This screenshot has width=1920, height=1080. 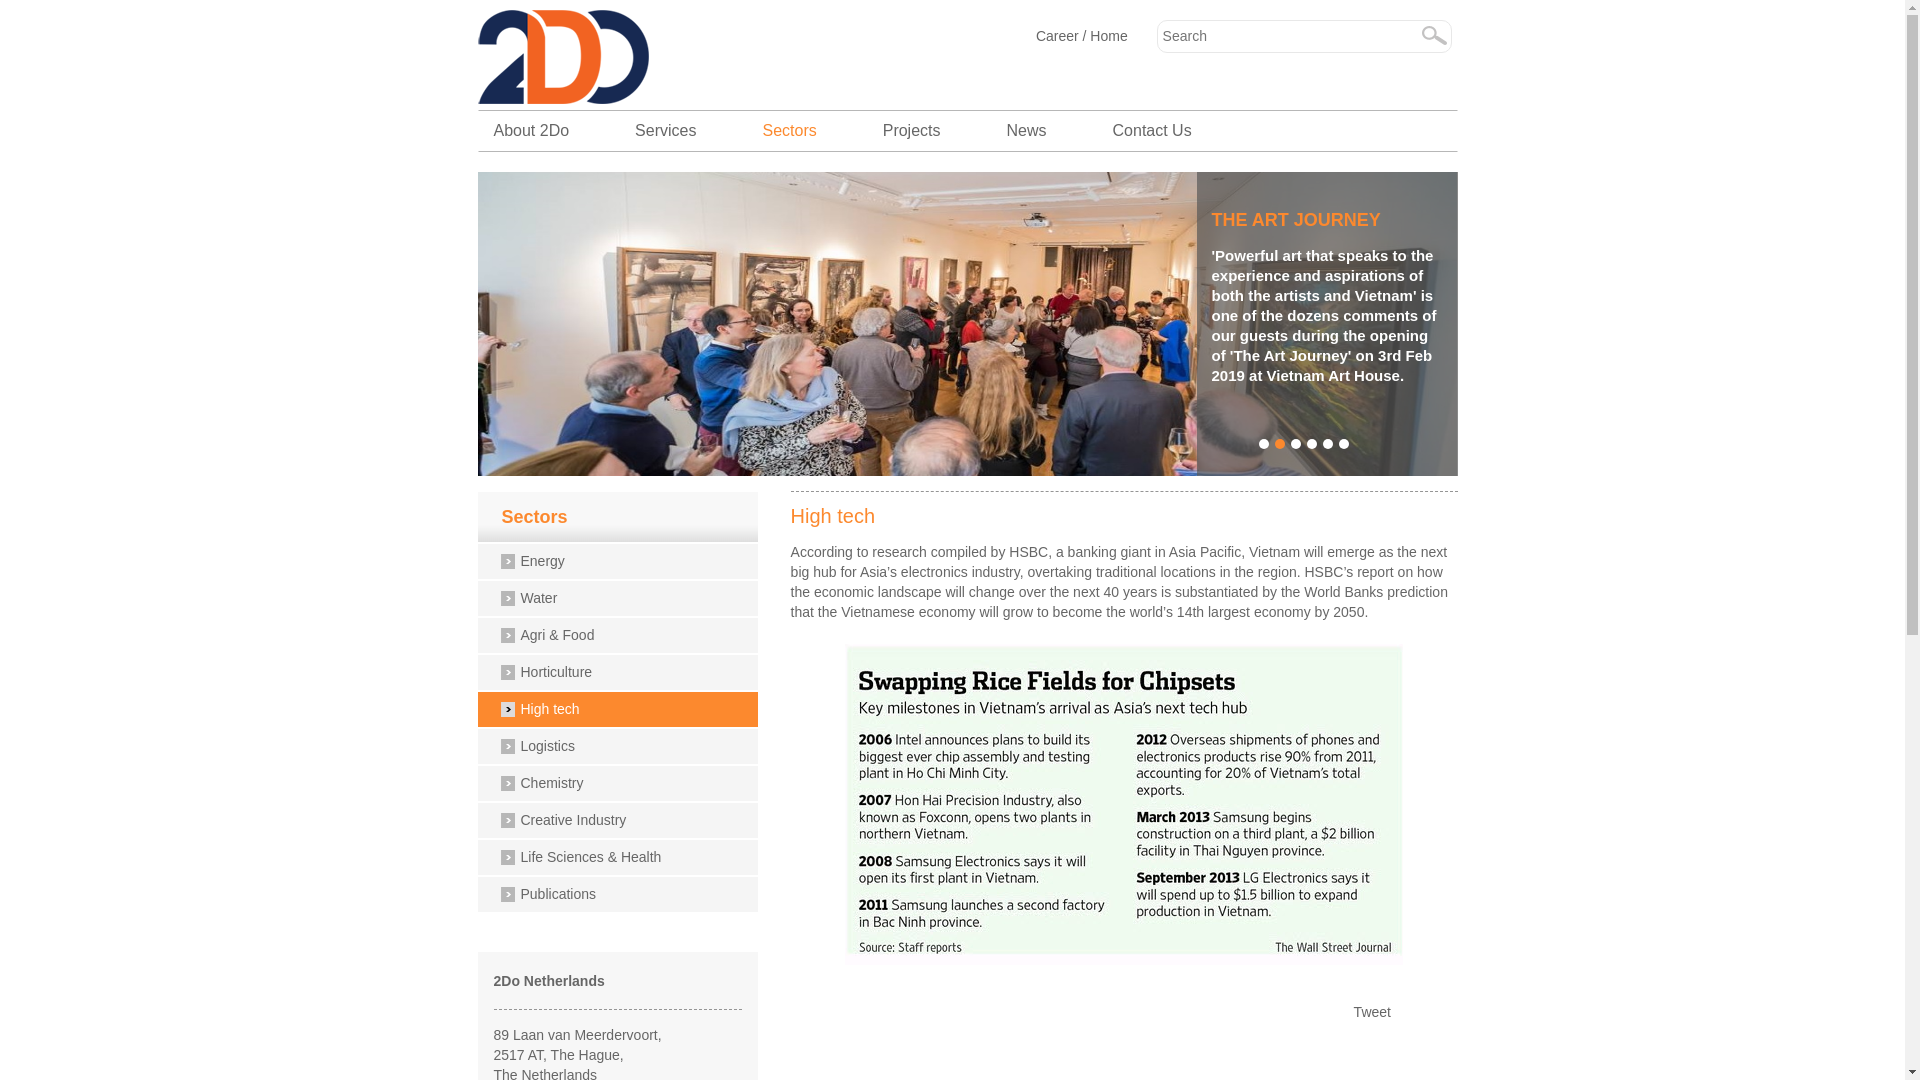 I want to click on Water, so click(x=625, y=601).